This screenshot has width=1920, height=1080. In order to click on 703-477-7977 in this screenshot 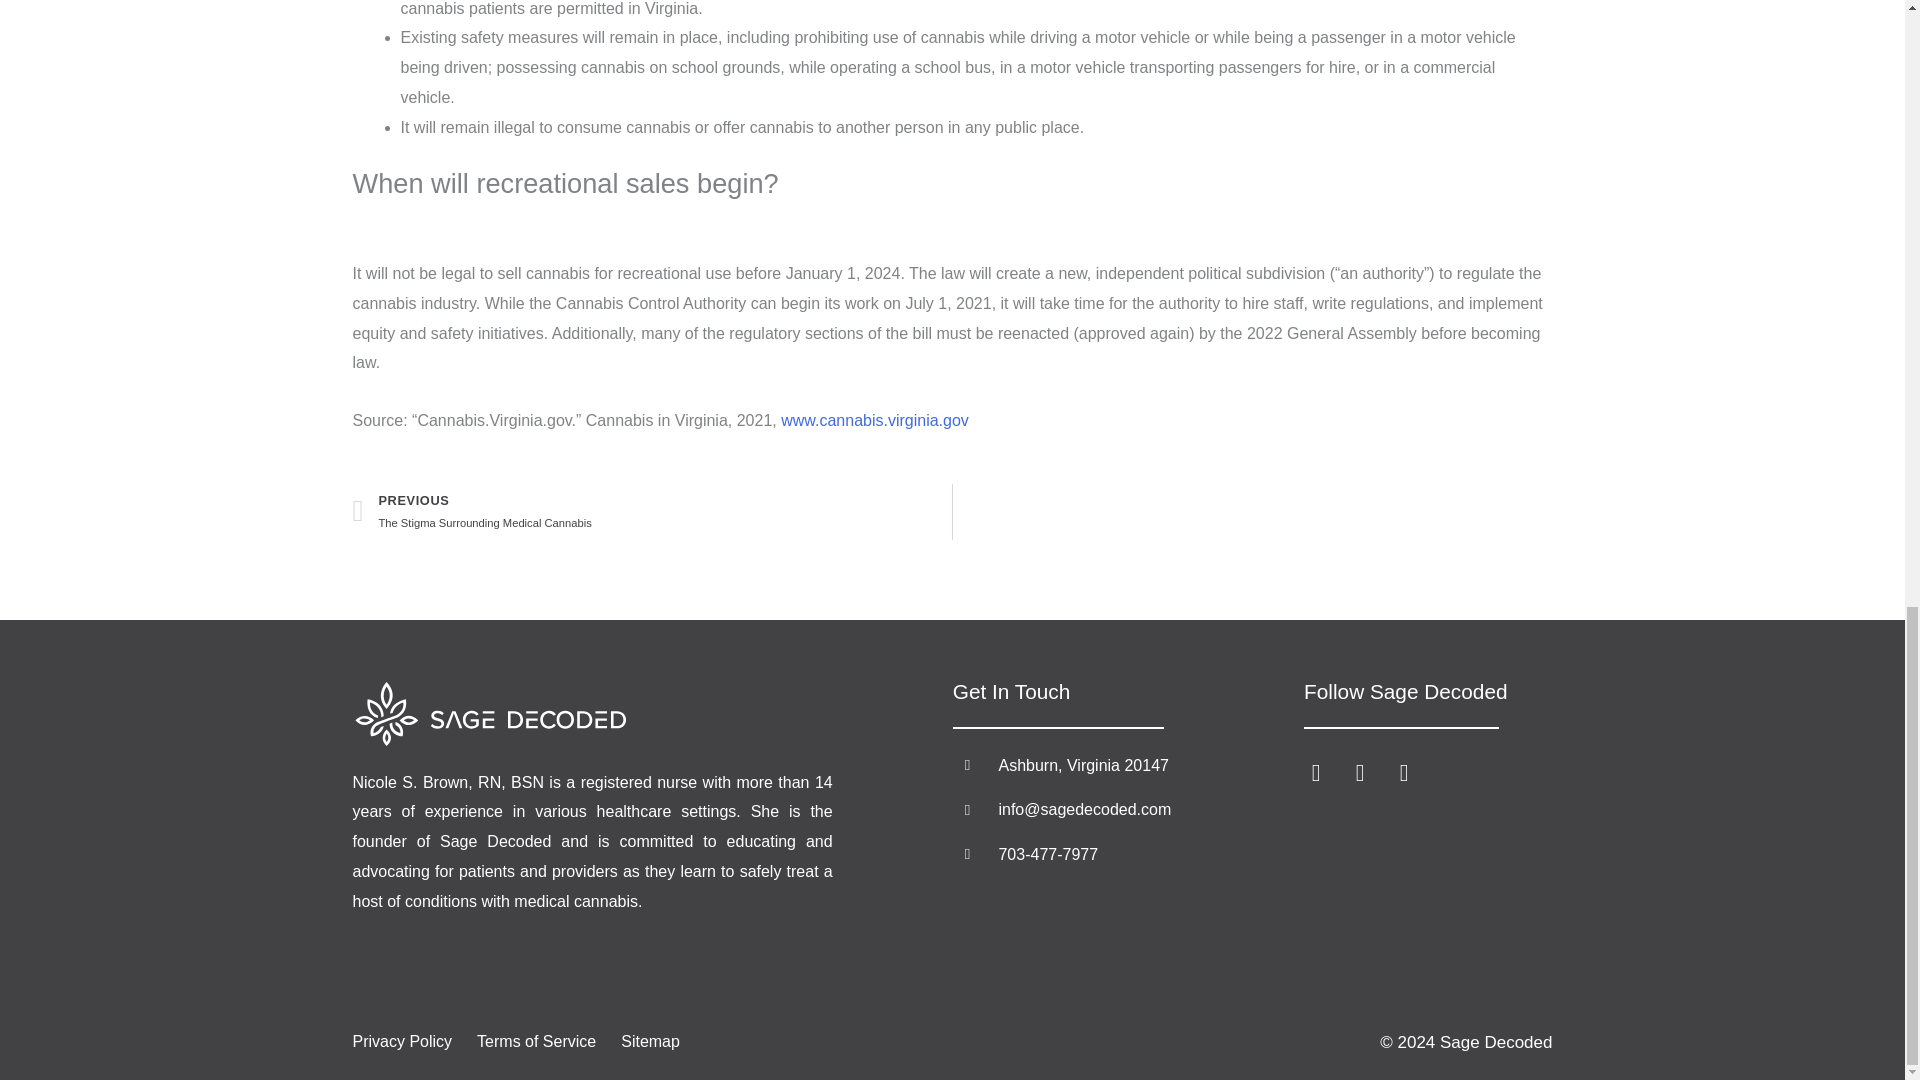, I will do `click(652, 512)`.